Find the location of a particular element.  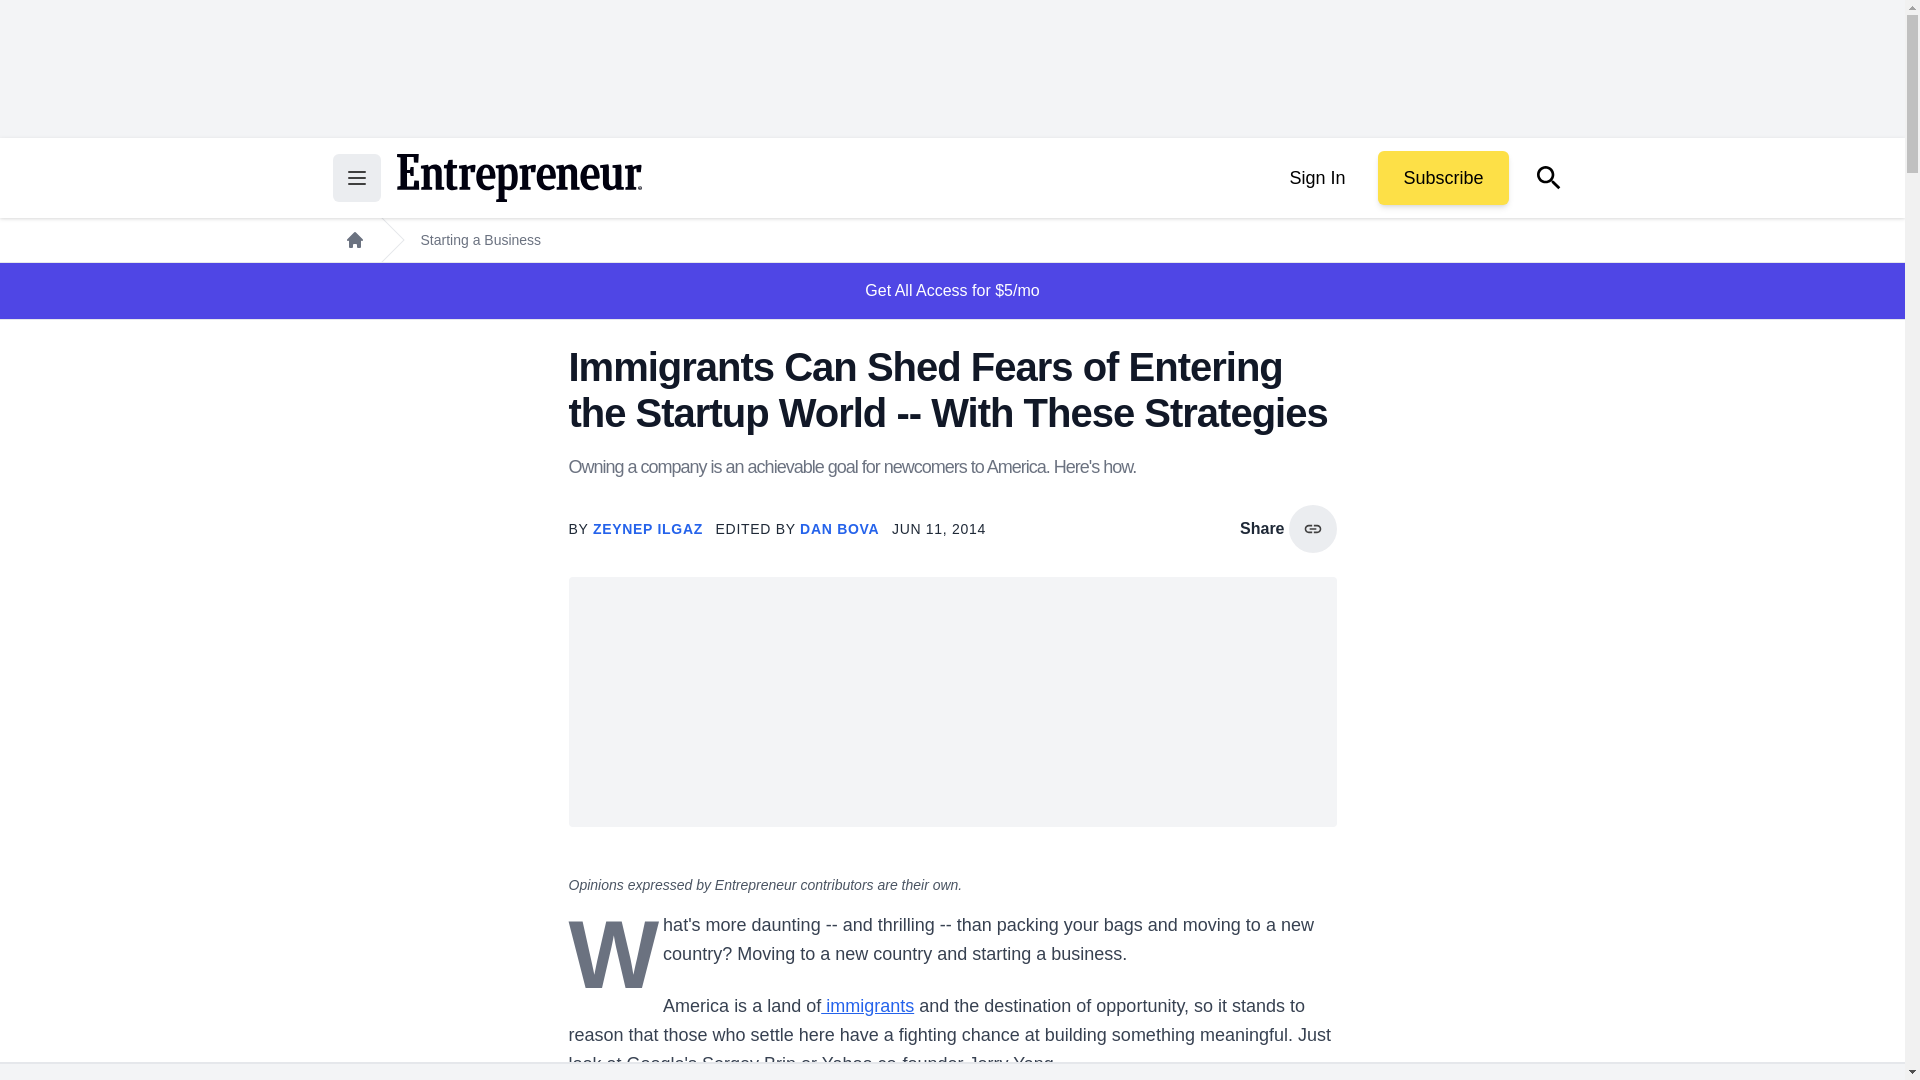

Sign In is located at coordinates (1316, 178).